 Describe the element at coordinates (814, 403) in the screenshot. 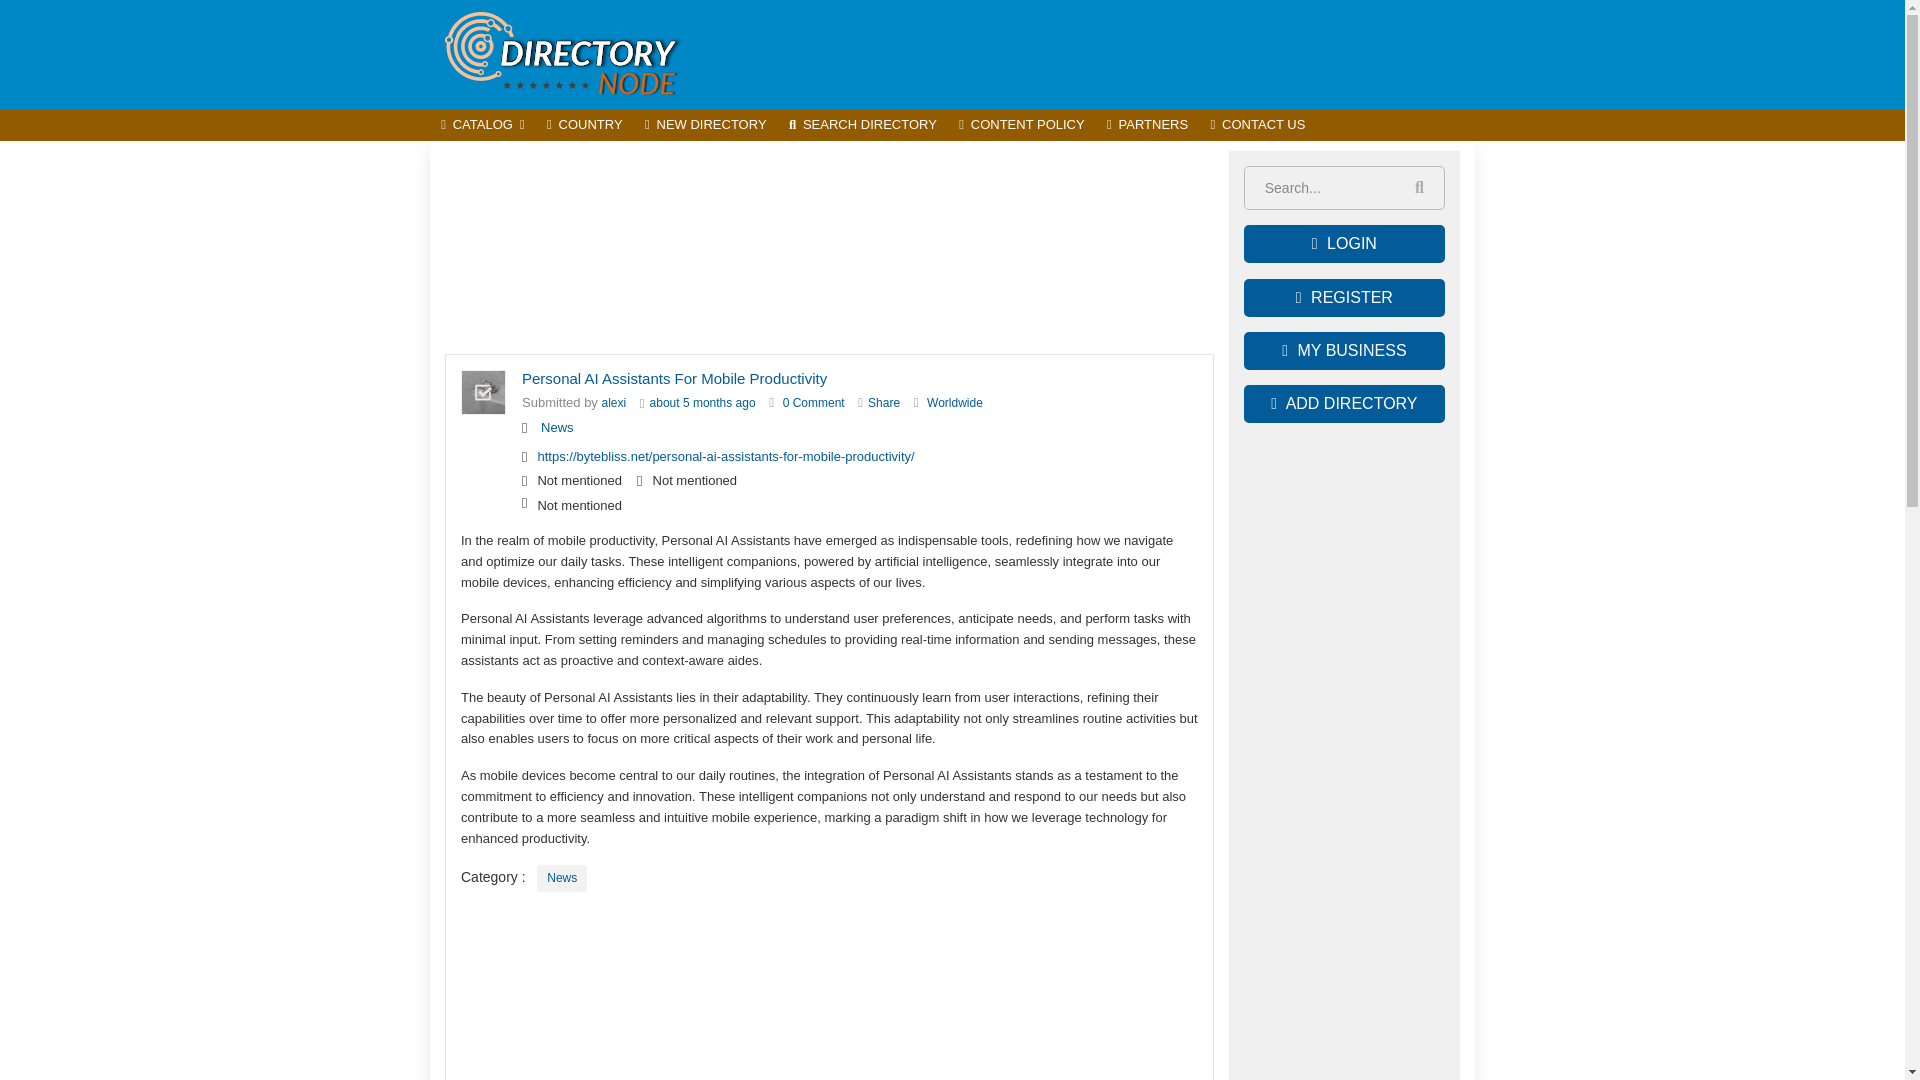

I see `0 Comment` at that location.